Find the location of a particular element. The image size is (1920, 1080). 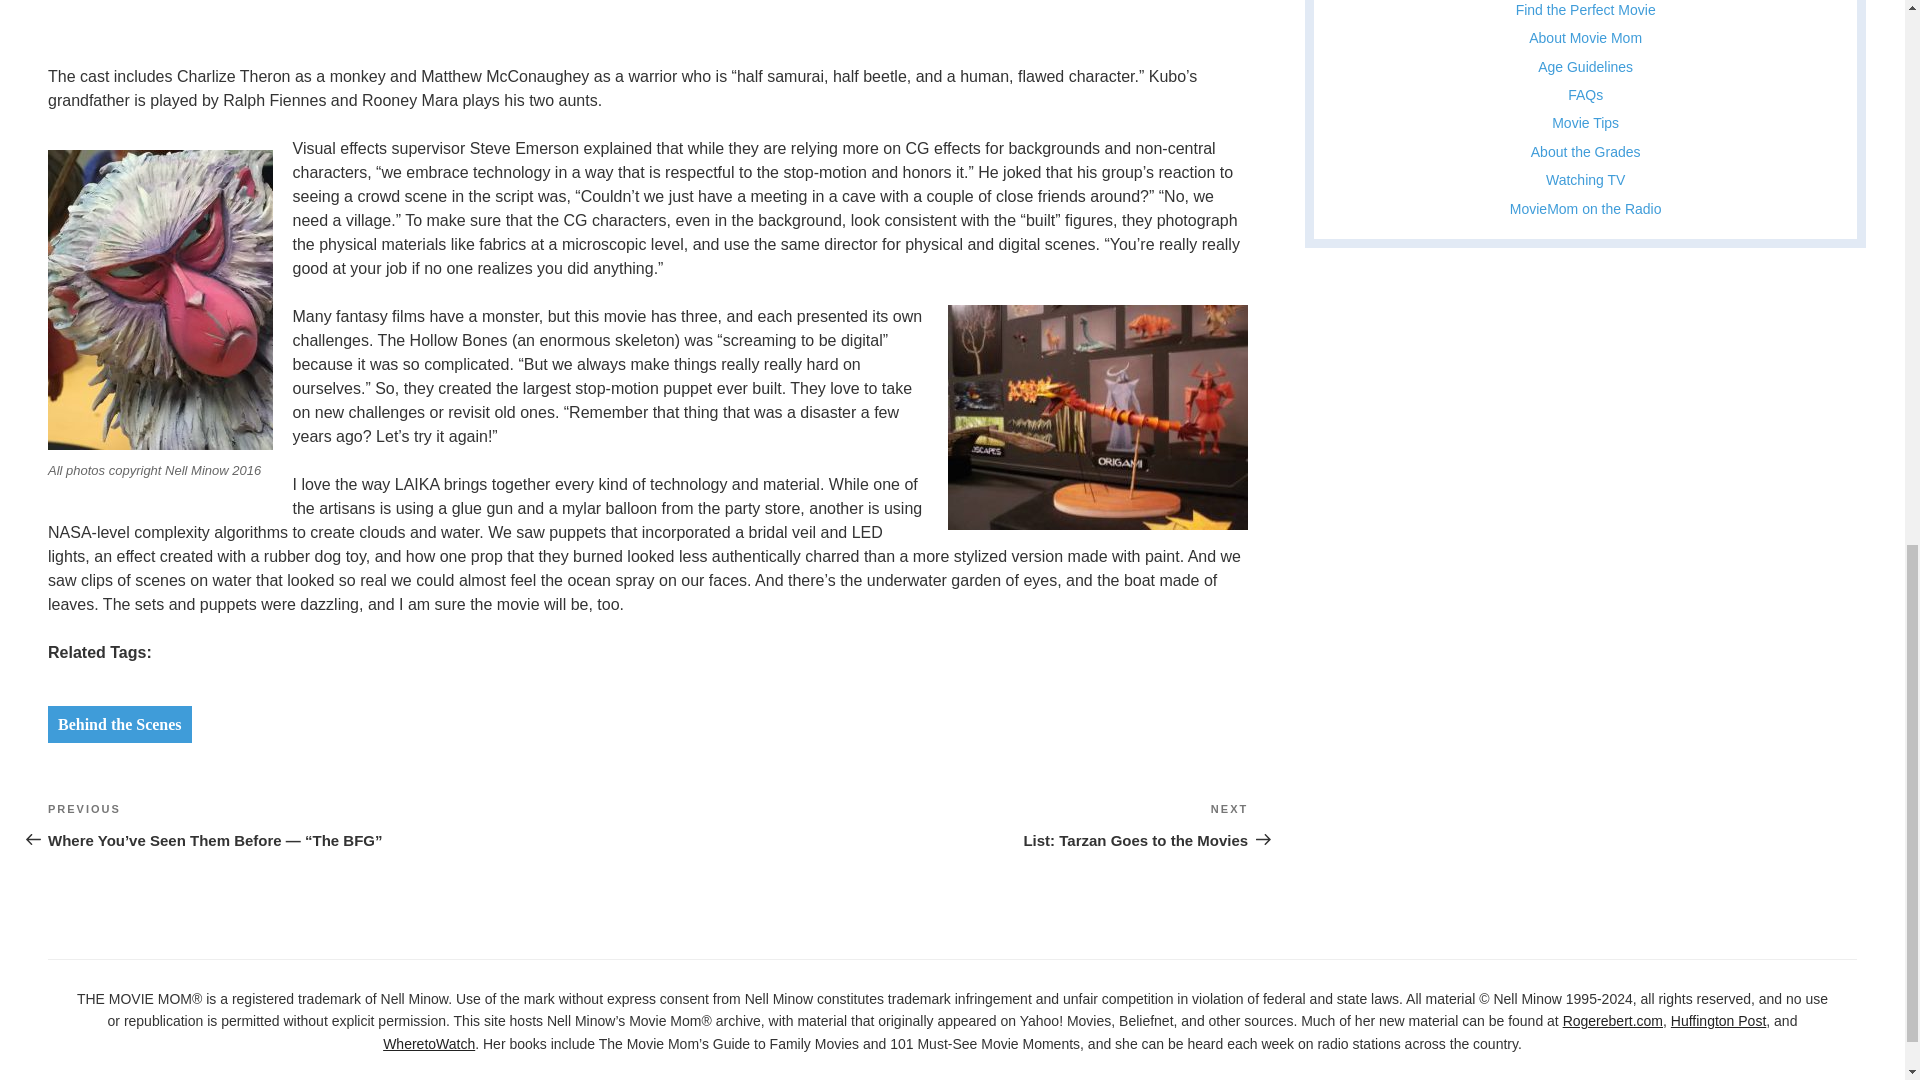

Huffington Post is located at coordinates (1586, 151).